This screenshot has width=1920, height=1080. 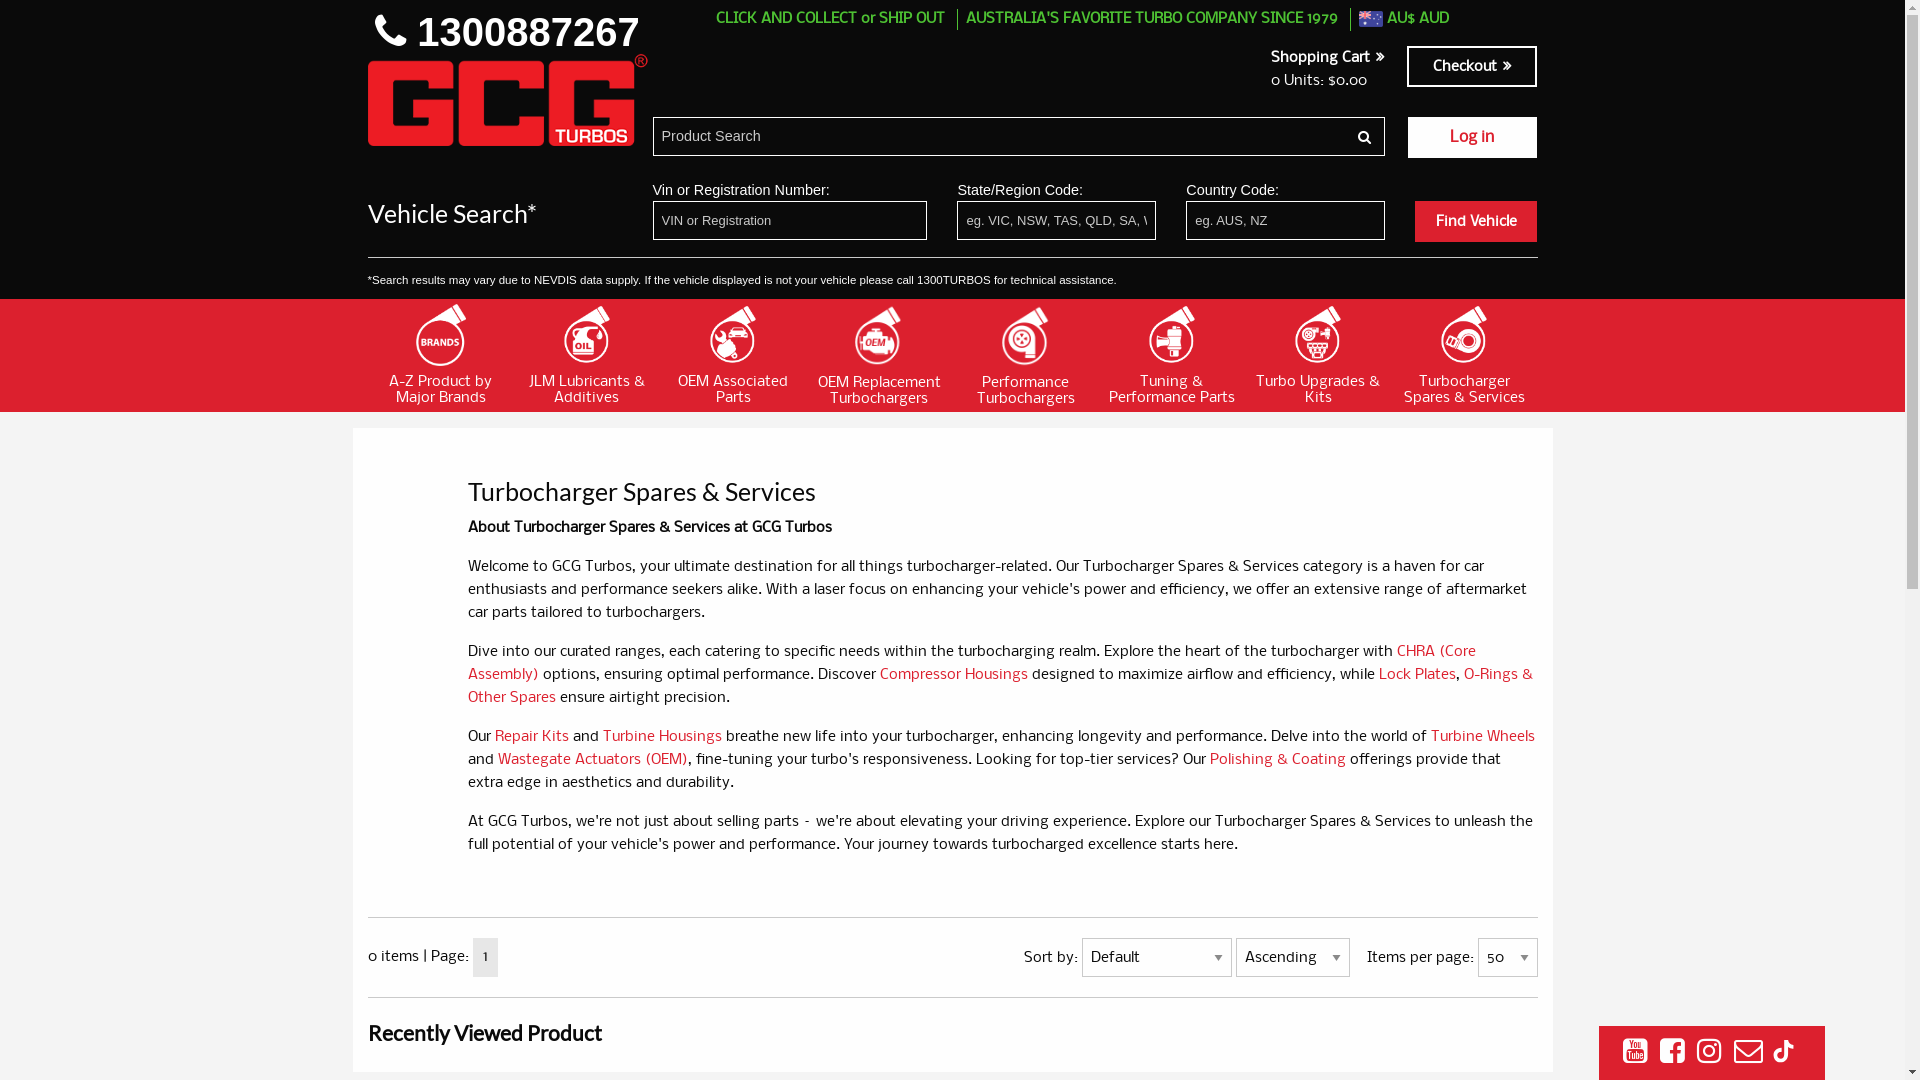 What do you see at coordinates (1472, 138) in the screenshot?
I see `Log in` at bounding box center [1472, 138].